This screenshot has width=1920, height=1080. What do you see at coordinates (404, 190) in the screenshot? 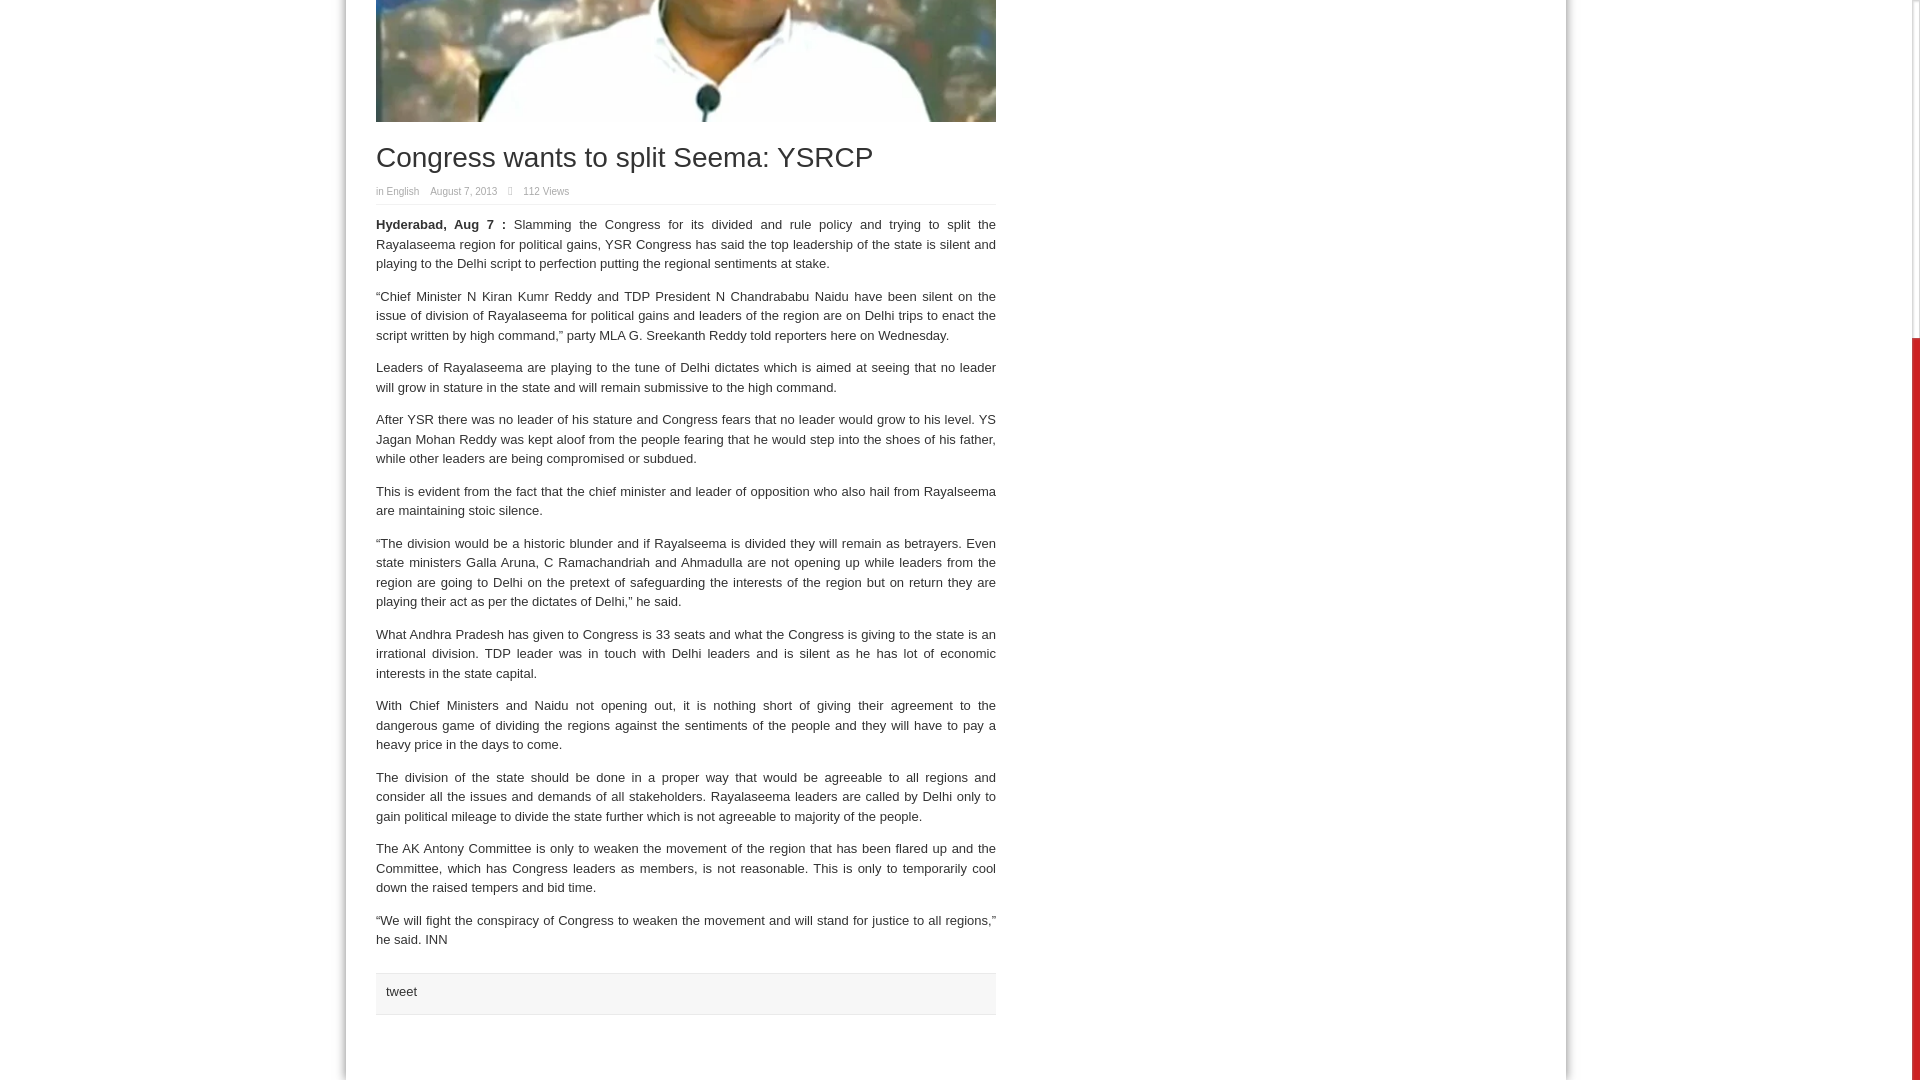
I see `English` at bounding box center [404, 190].